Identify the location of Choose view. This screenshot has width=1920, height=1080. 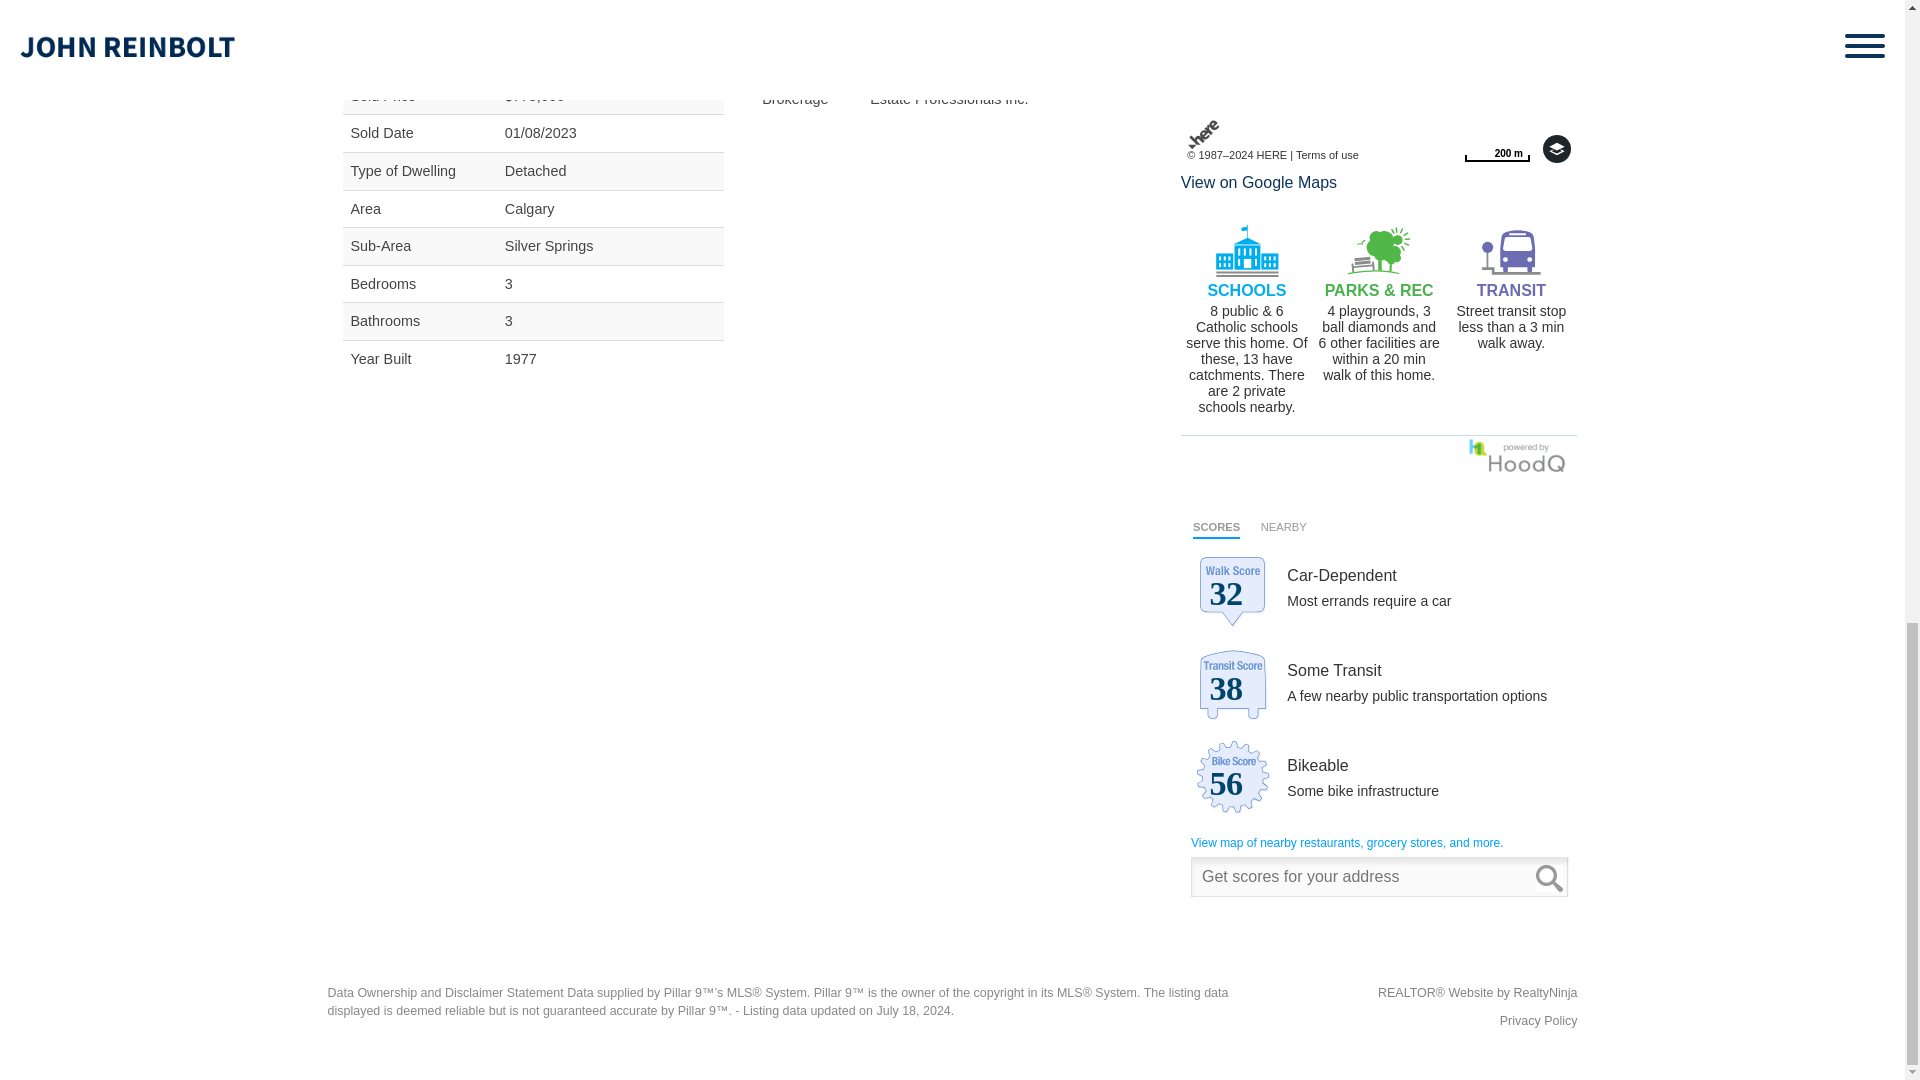
(1556, 149).